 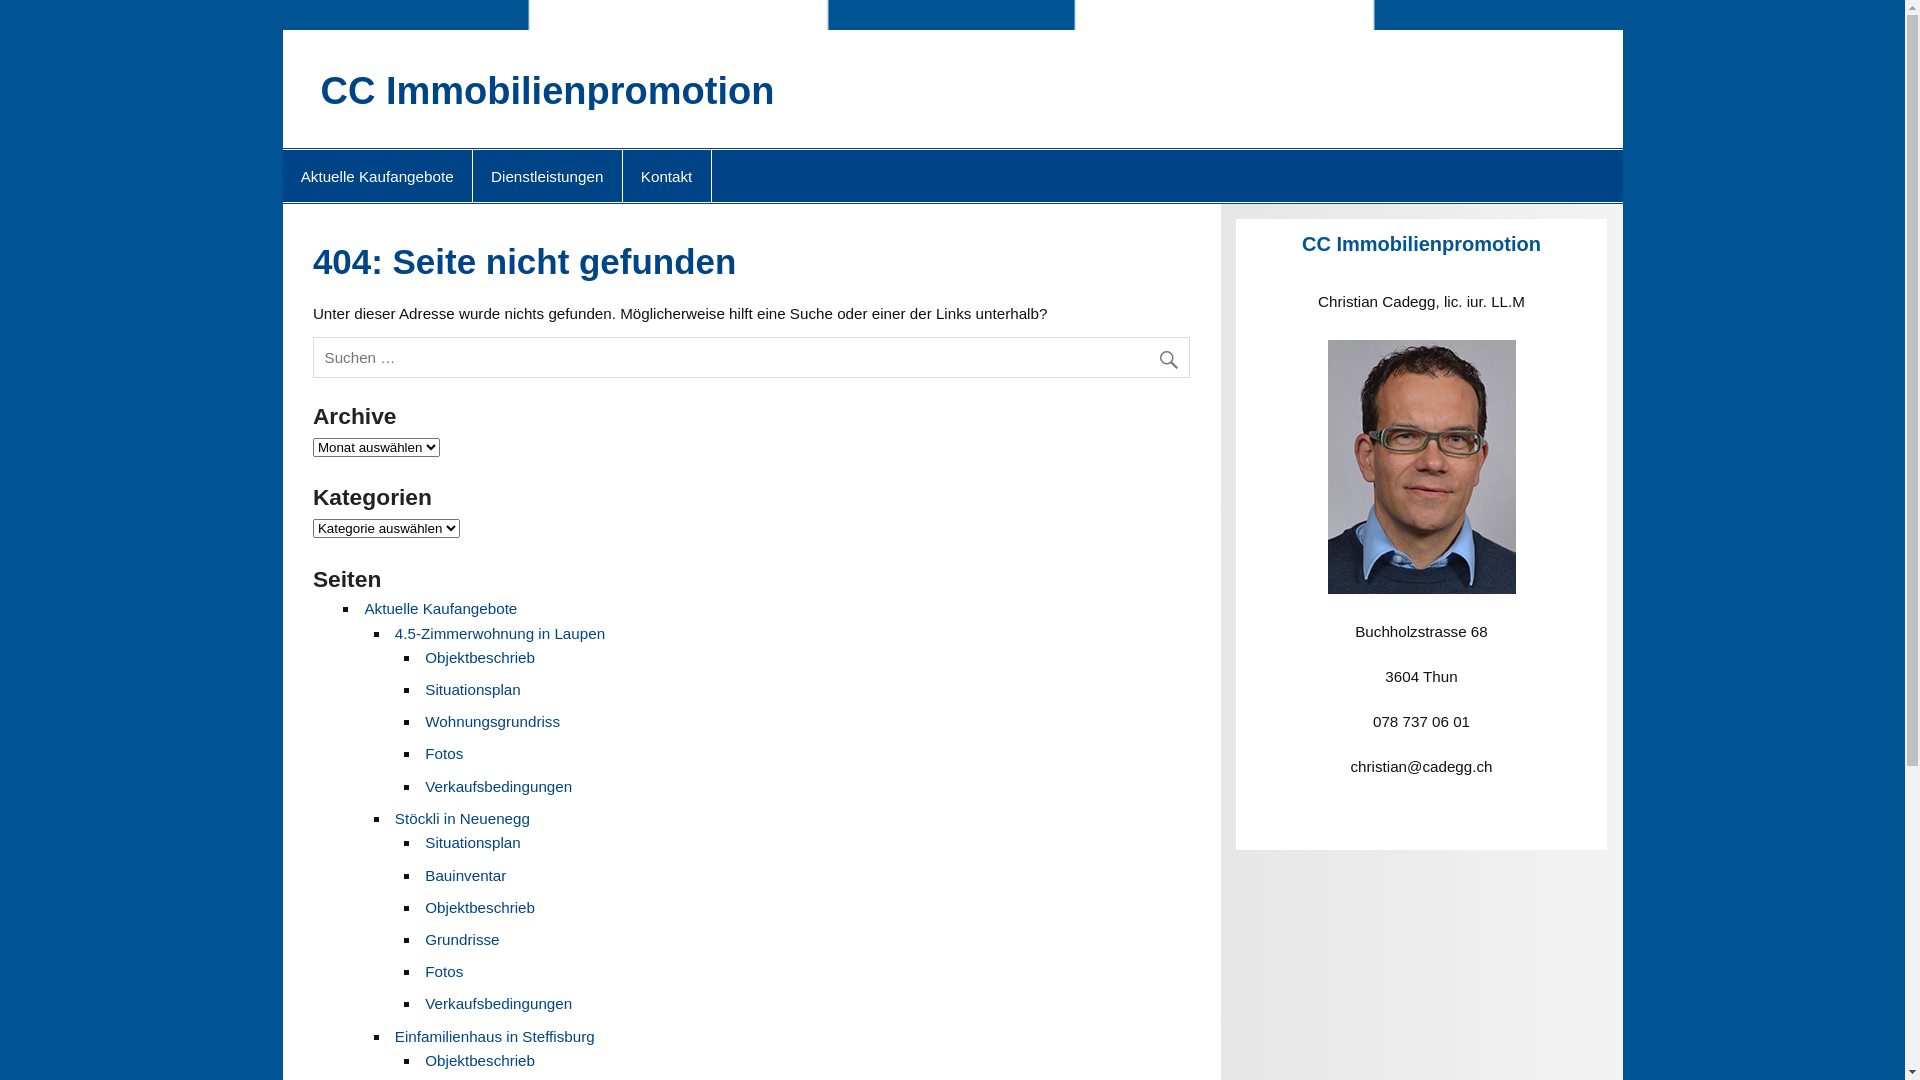 What do you see at coordinates (376, 176) in the screenshot?
I see `Aktuelle Kaufangebote` at bounding box center [376, 176].